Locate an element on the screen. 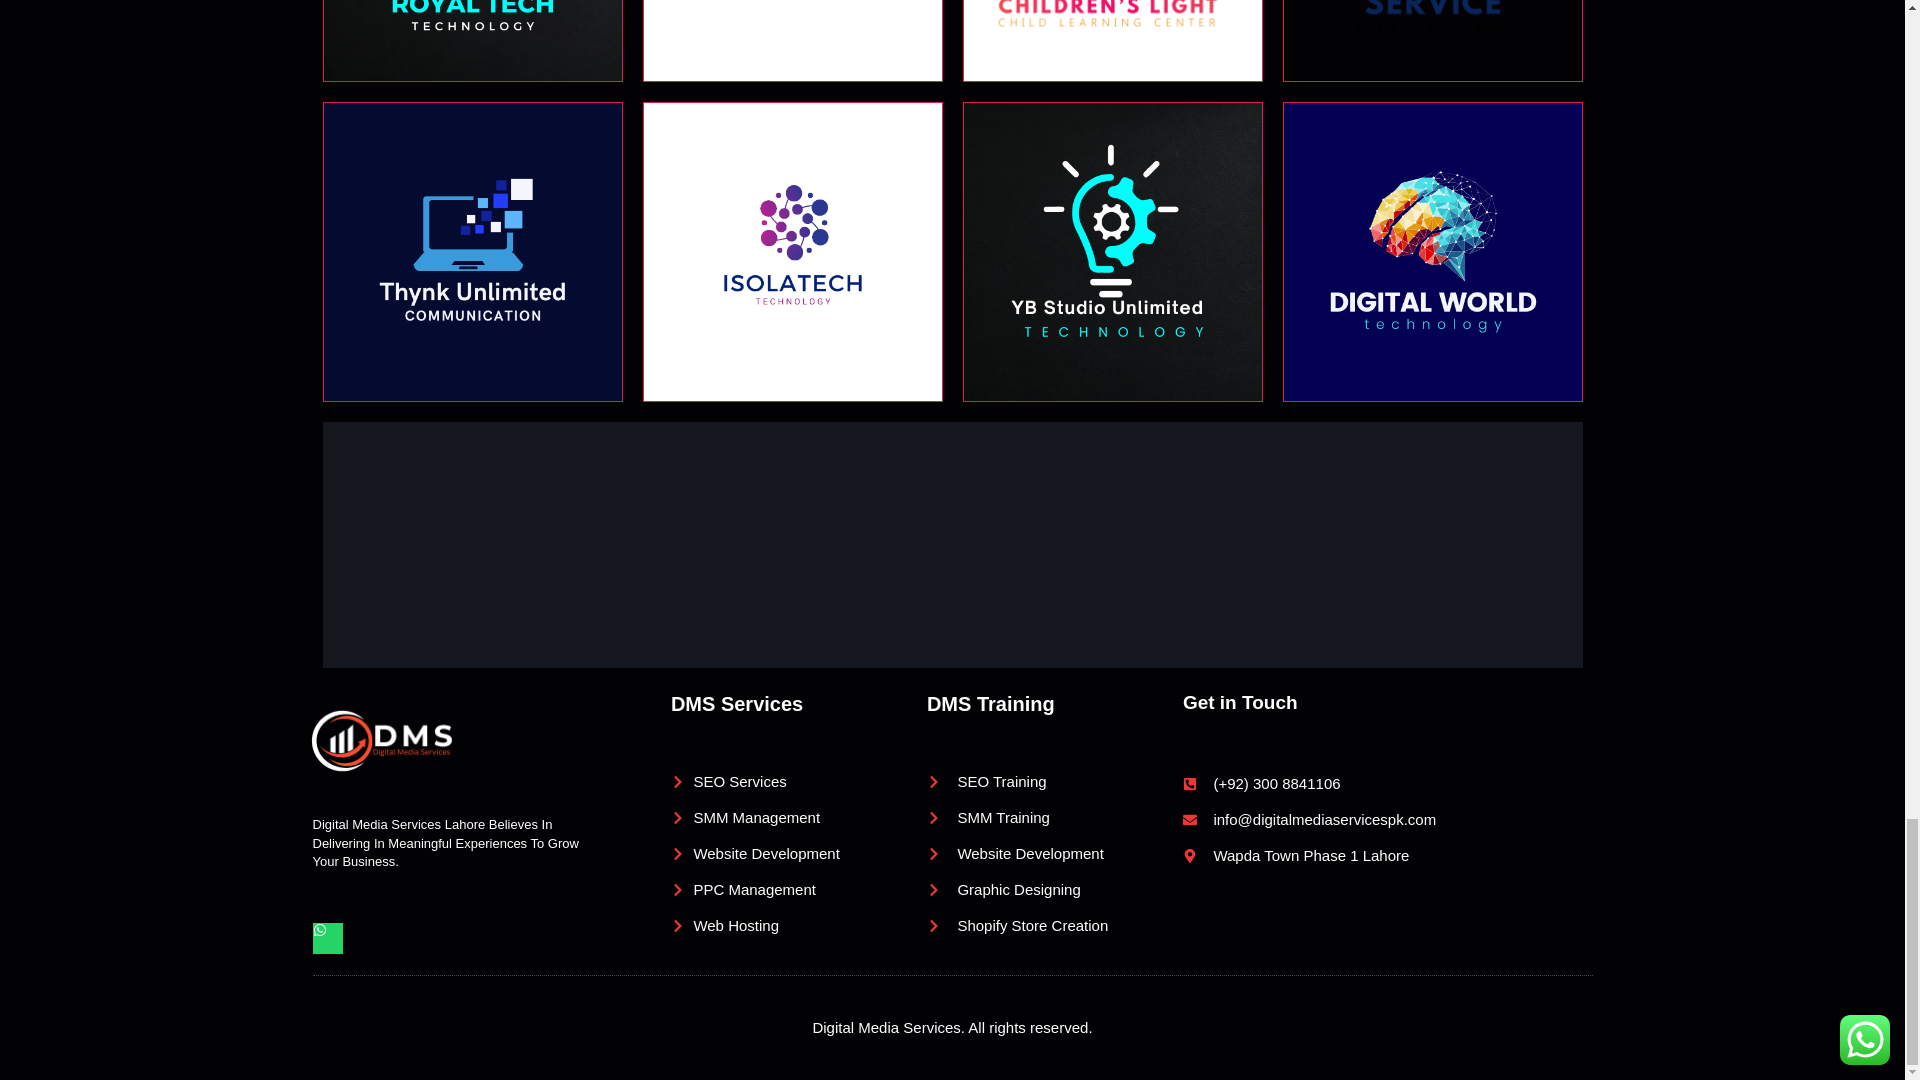 The width and height of the screenshot is (1920, 1080). PPC Management is located at coordinates (798, 890).